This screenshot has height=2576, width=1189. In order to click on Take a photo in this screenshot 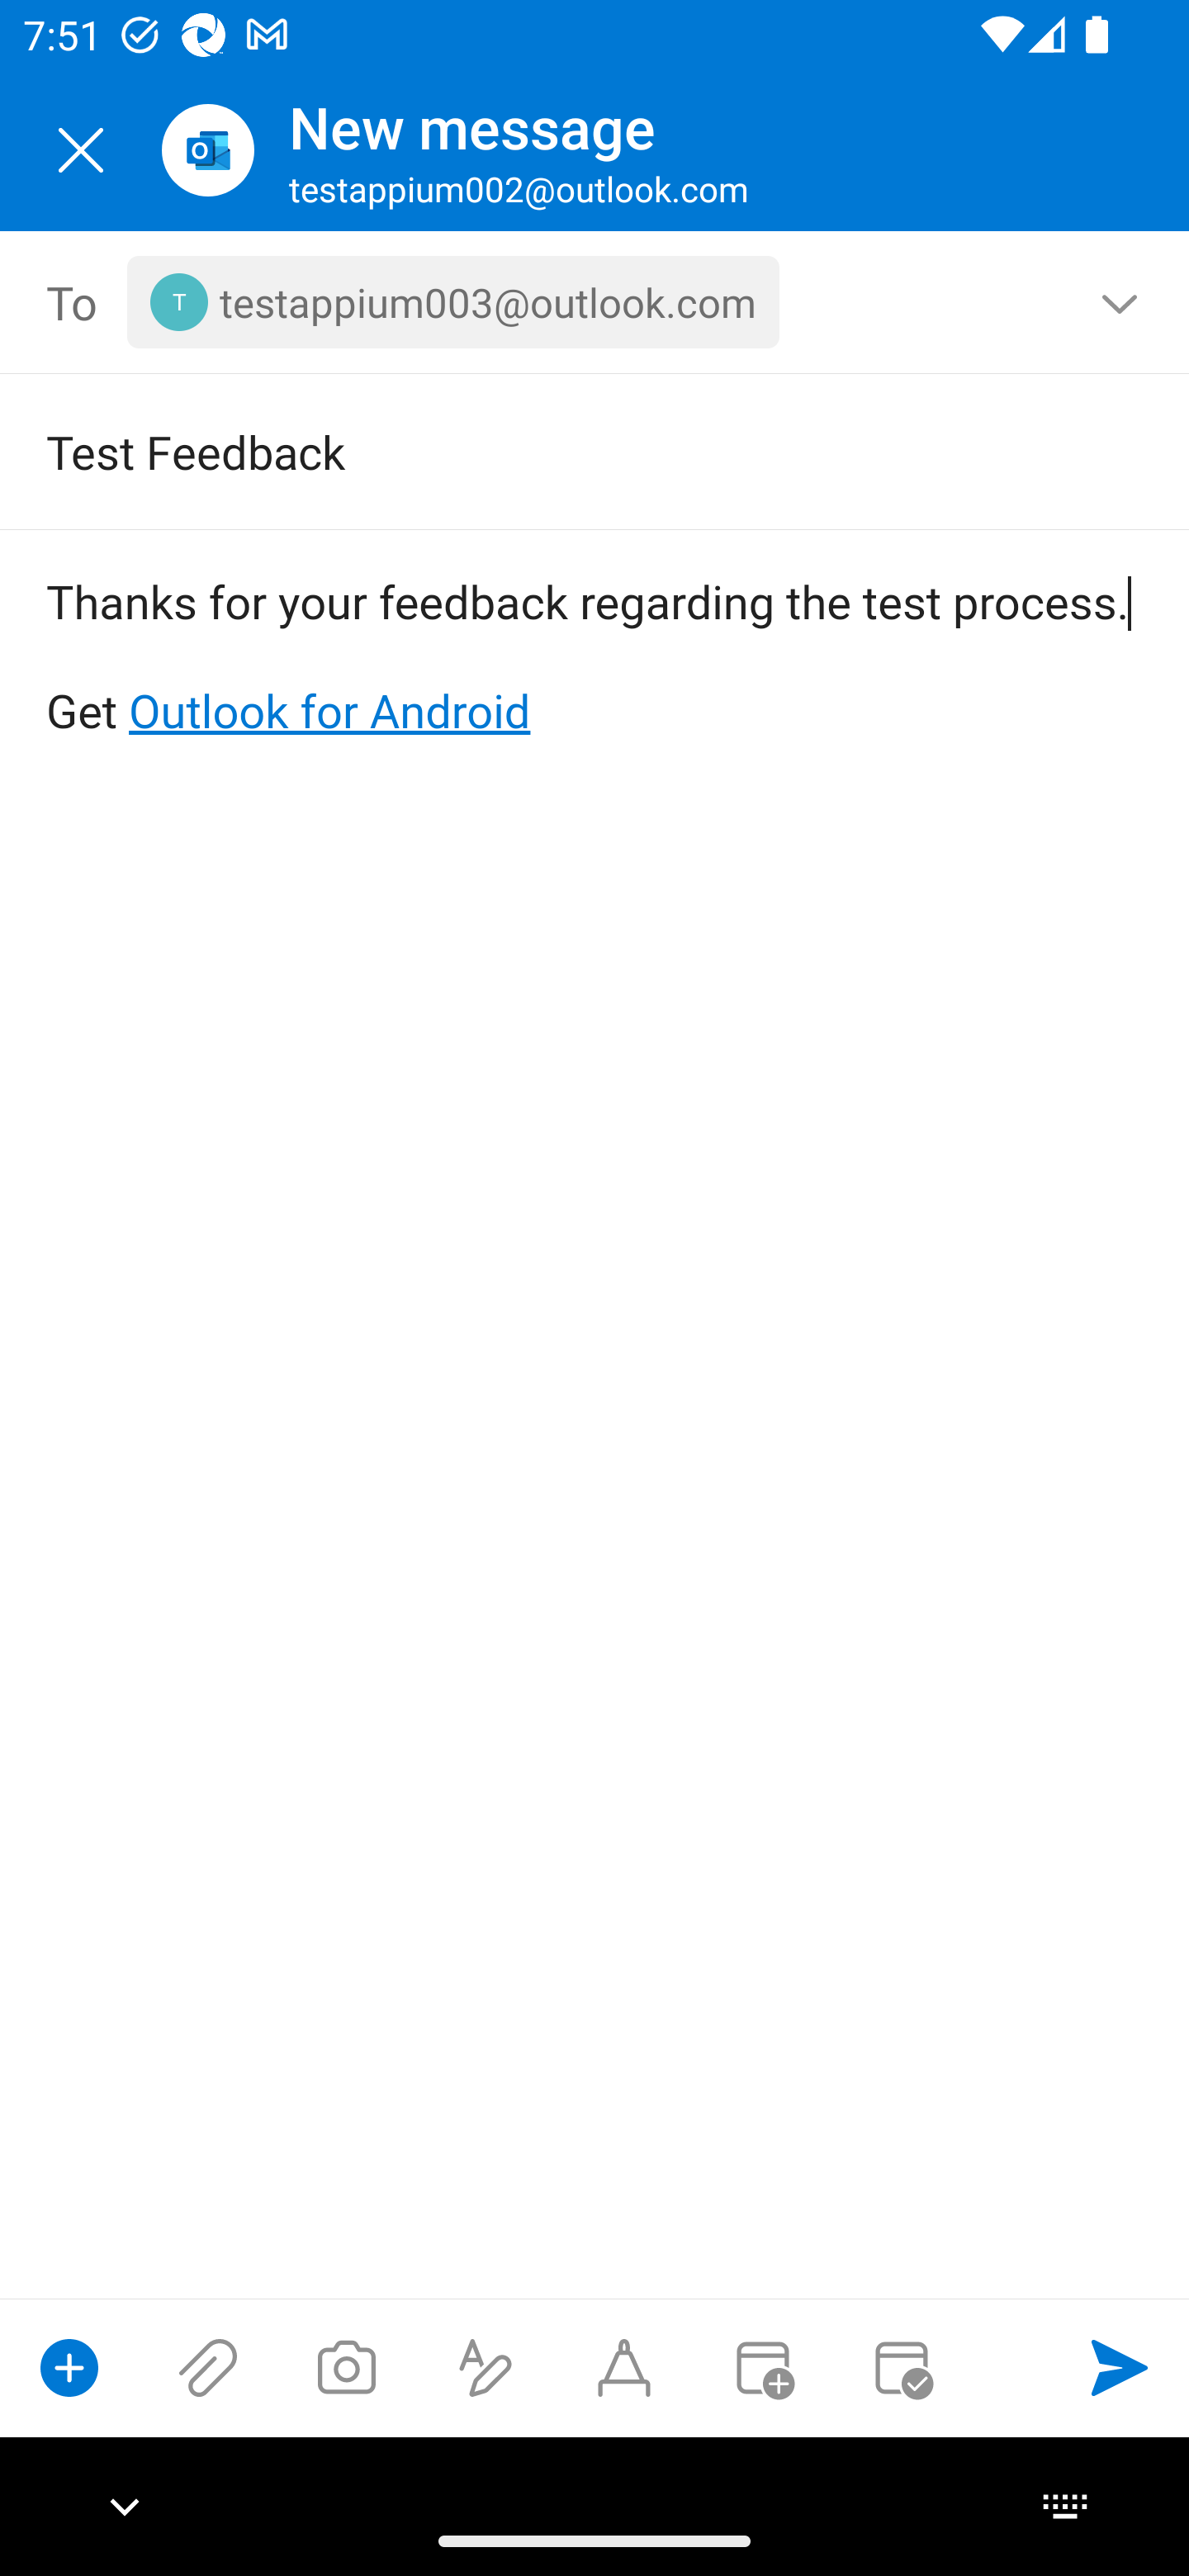, I will do `click(346, 2367)`.